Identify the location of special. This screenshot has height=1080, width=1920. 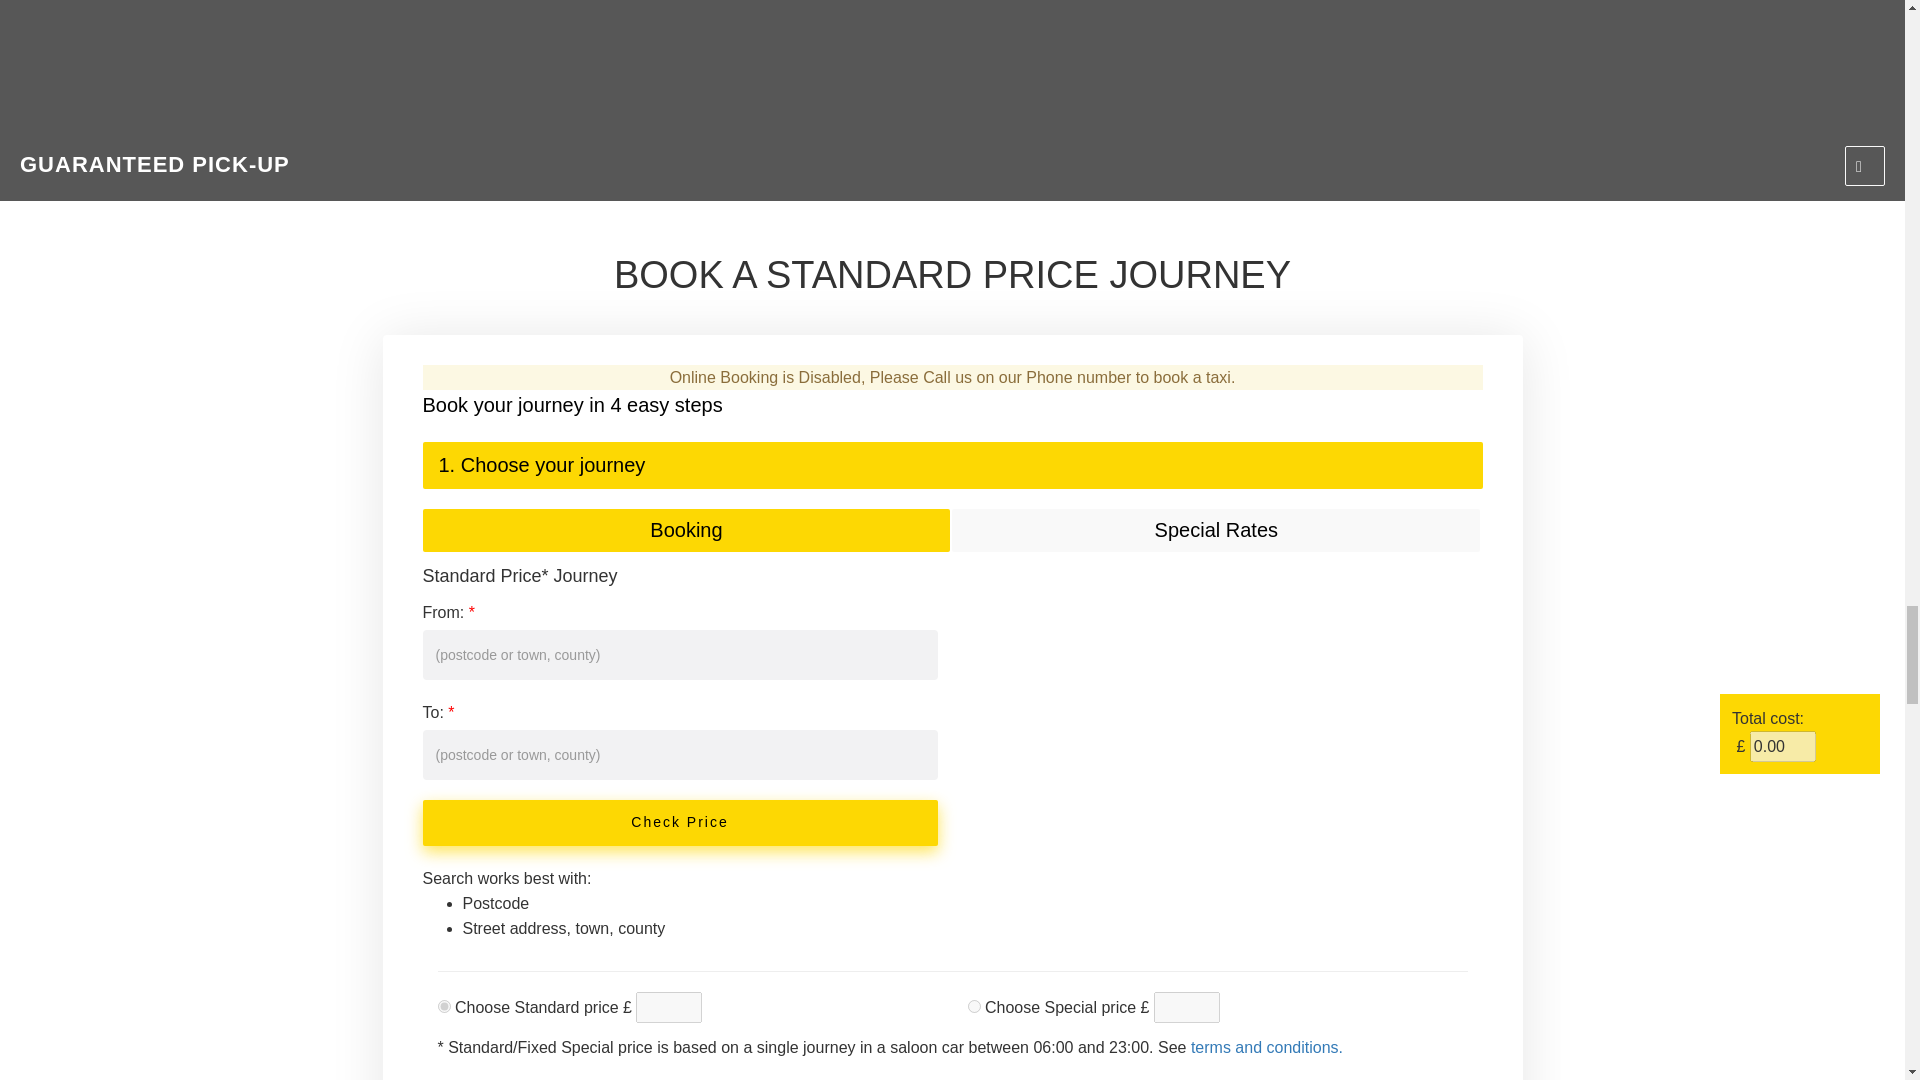
(974, 1006).